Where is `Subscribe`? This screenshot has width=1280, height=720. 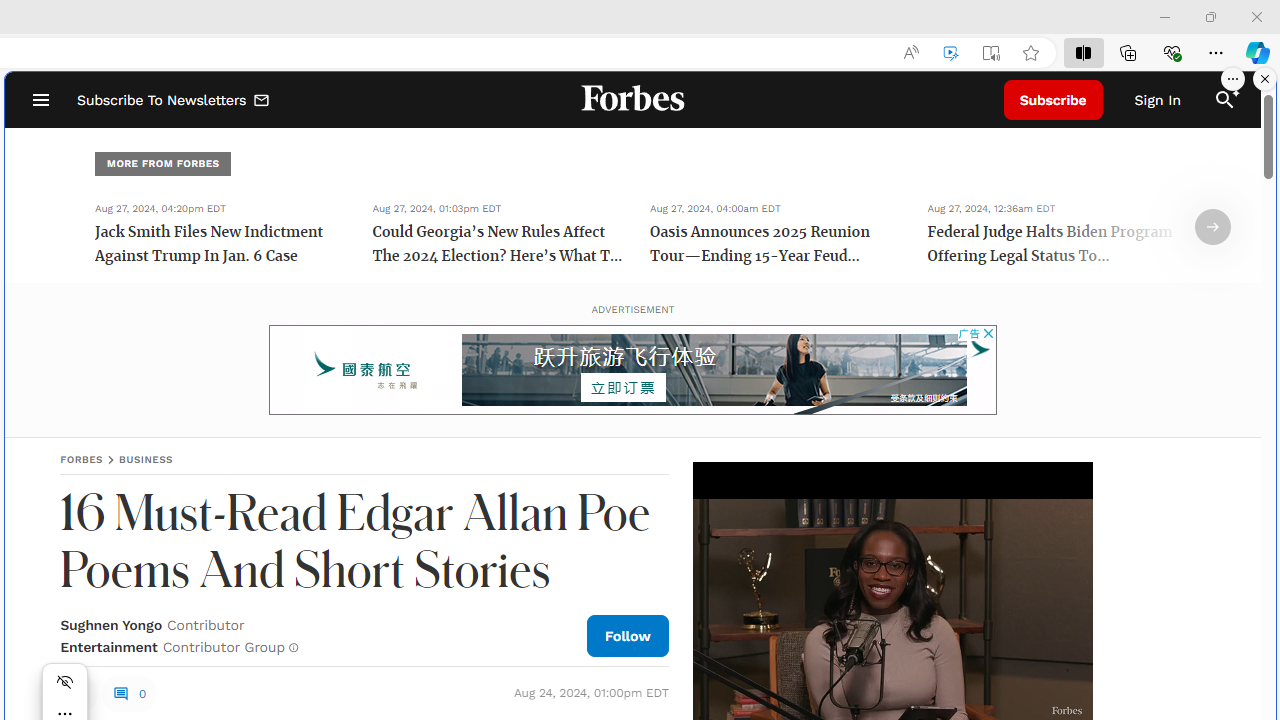
Subscribe is located at coordinates (1053, 100).